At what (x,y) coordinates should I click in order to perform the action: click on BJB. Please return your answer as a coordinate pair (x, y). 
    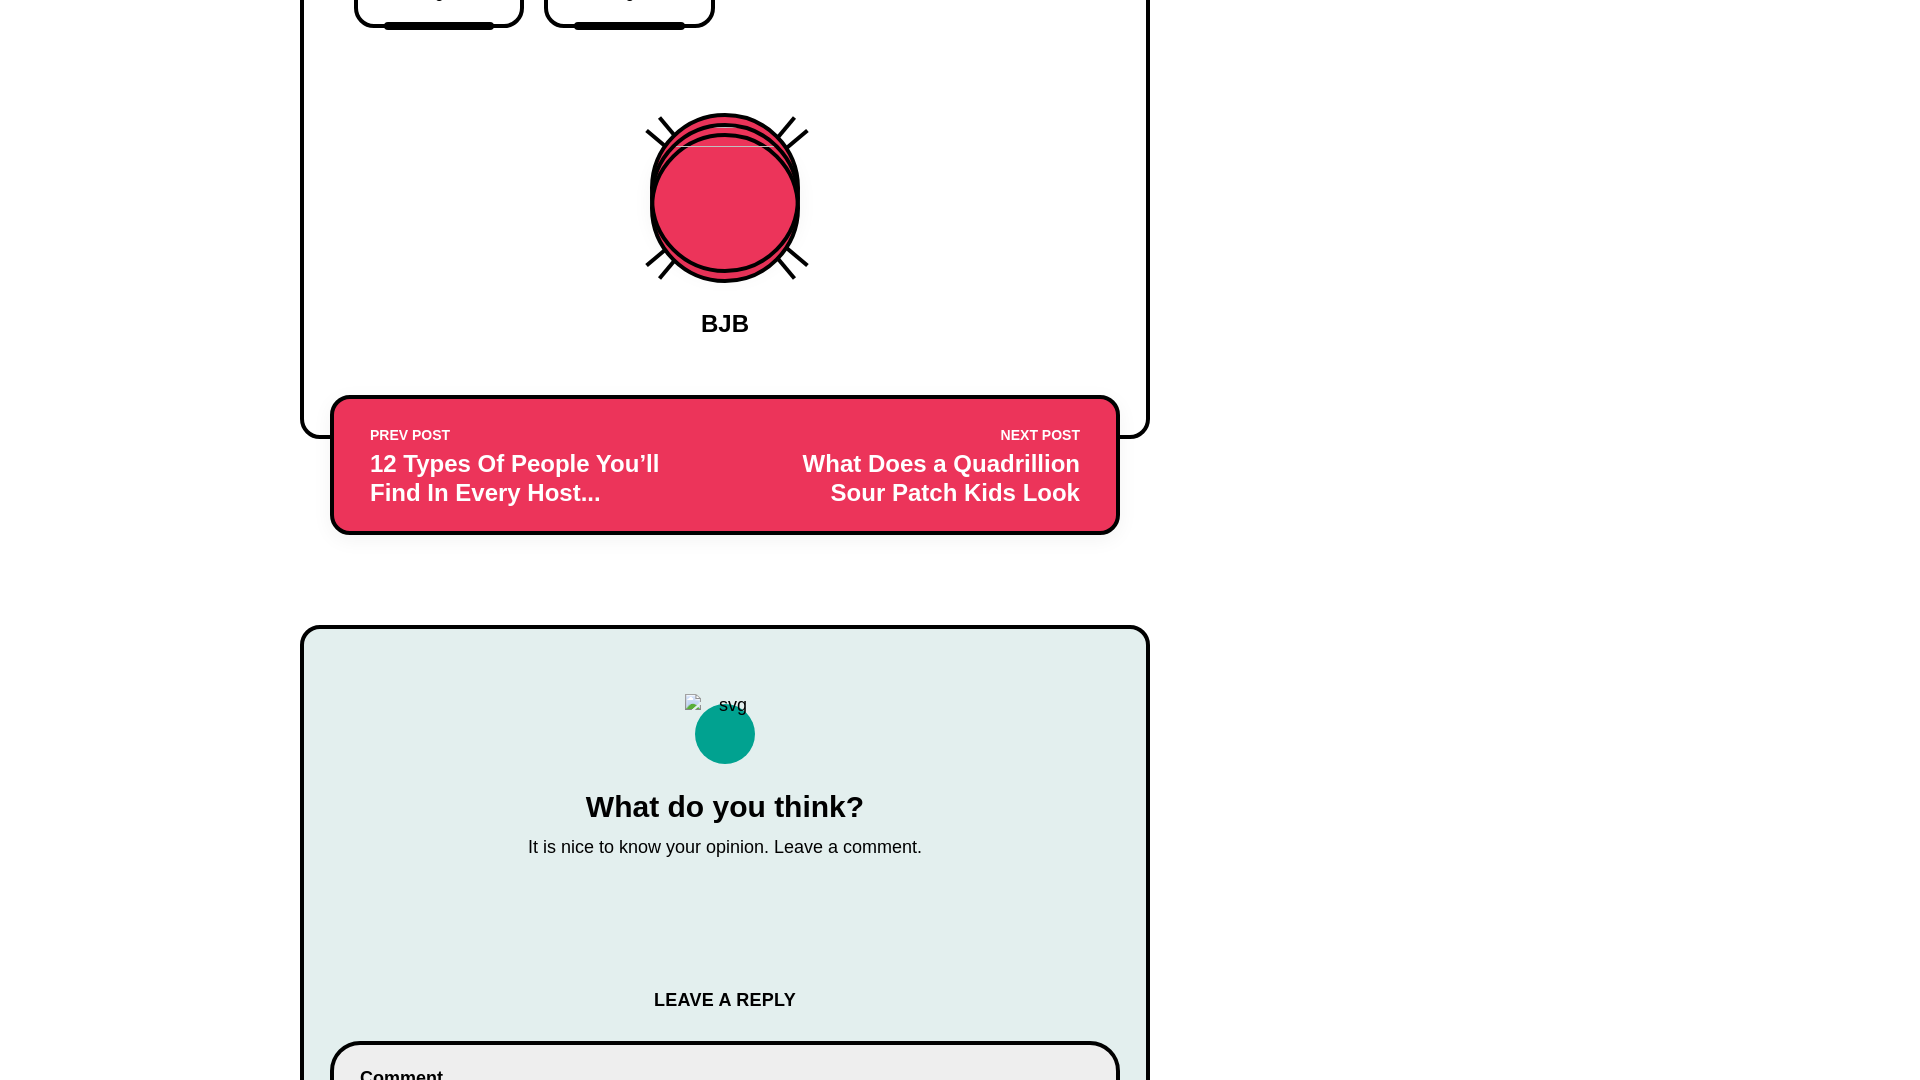
    Looking at the image, I should click on (438, 14).